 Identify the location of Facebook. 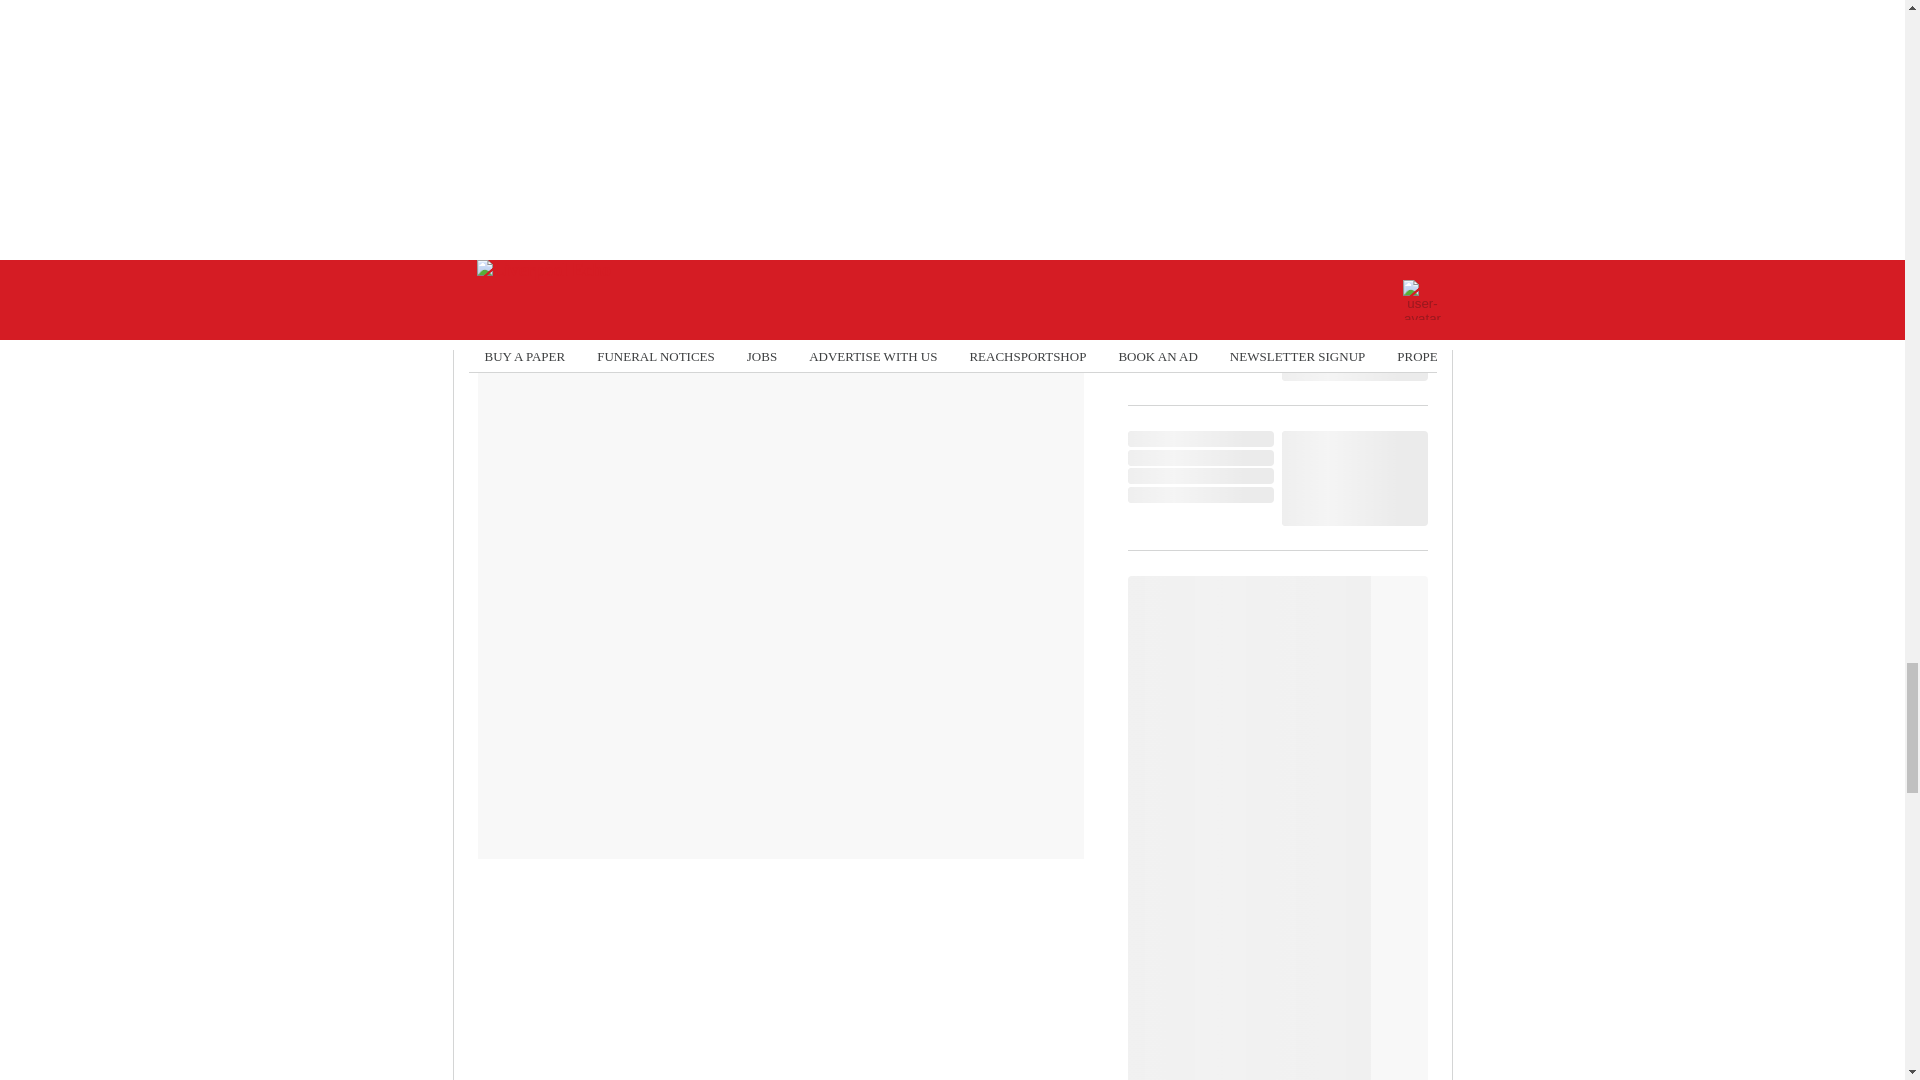
(555, 314).